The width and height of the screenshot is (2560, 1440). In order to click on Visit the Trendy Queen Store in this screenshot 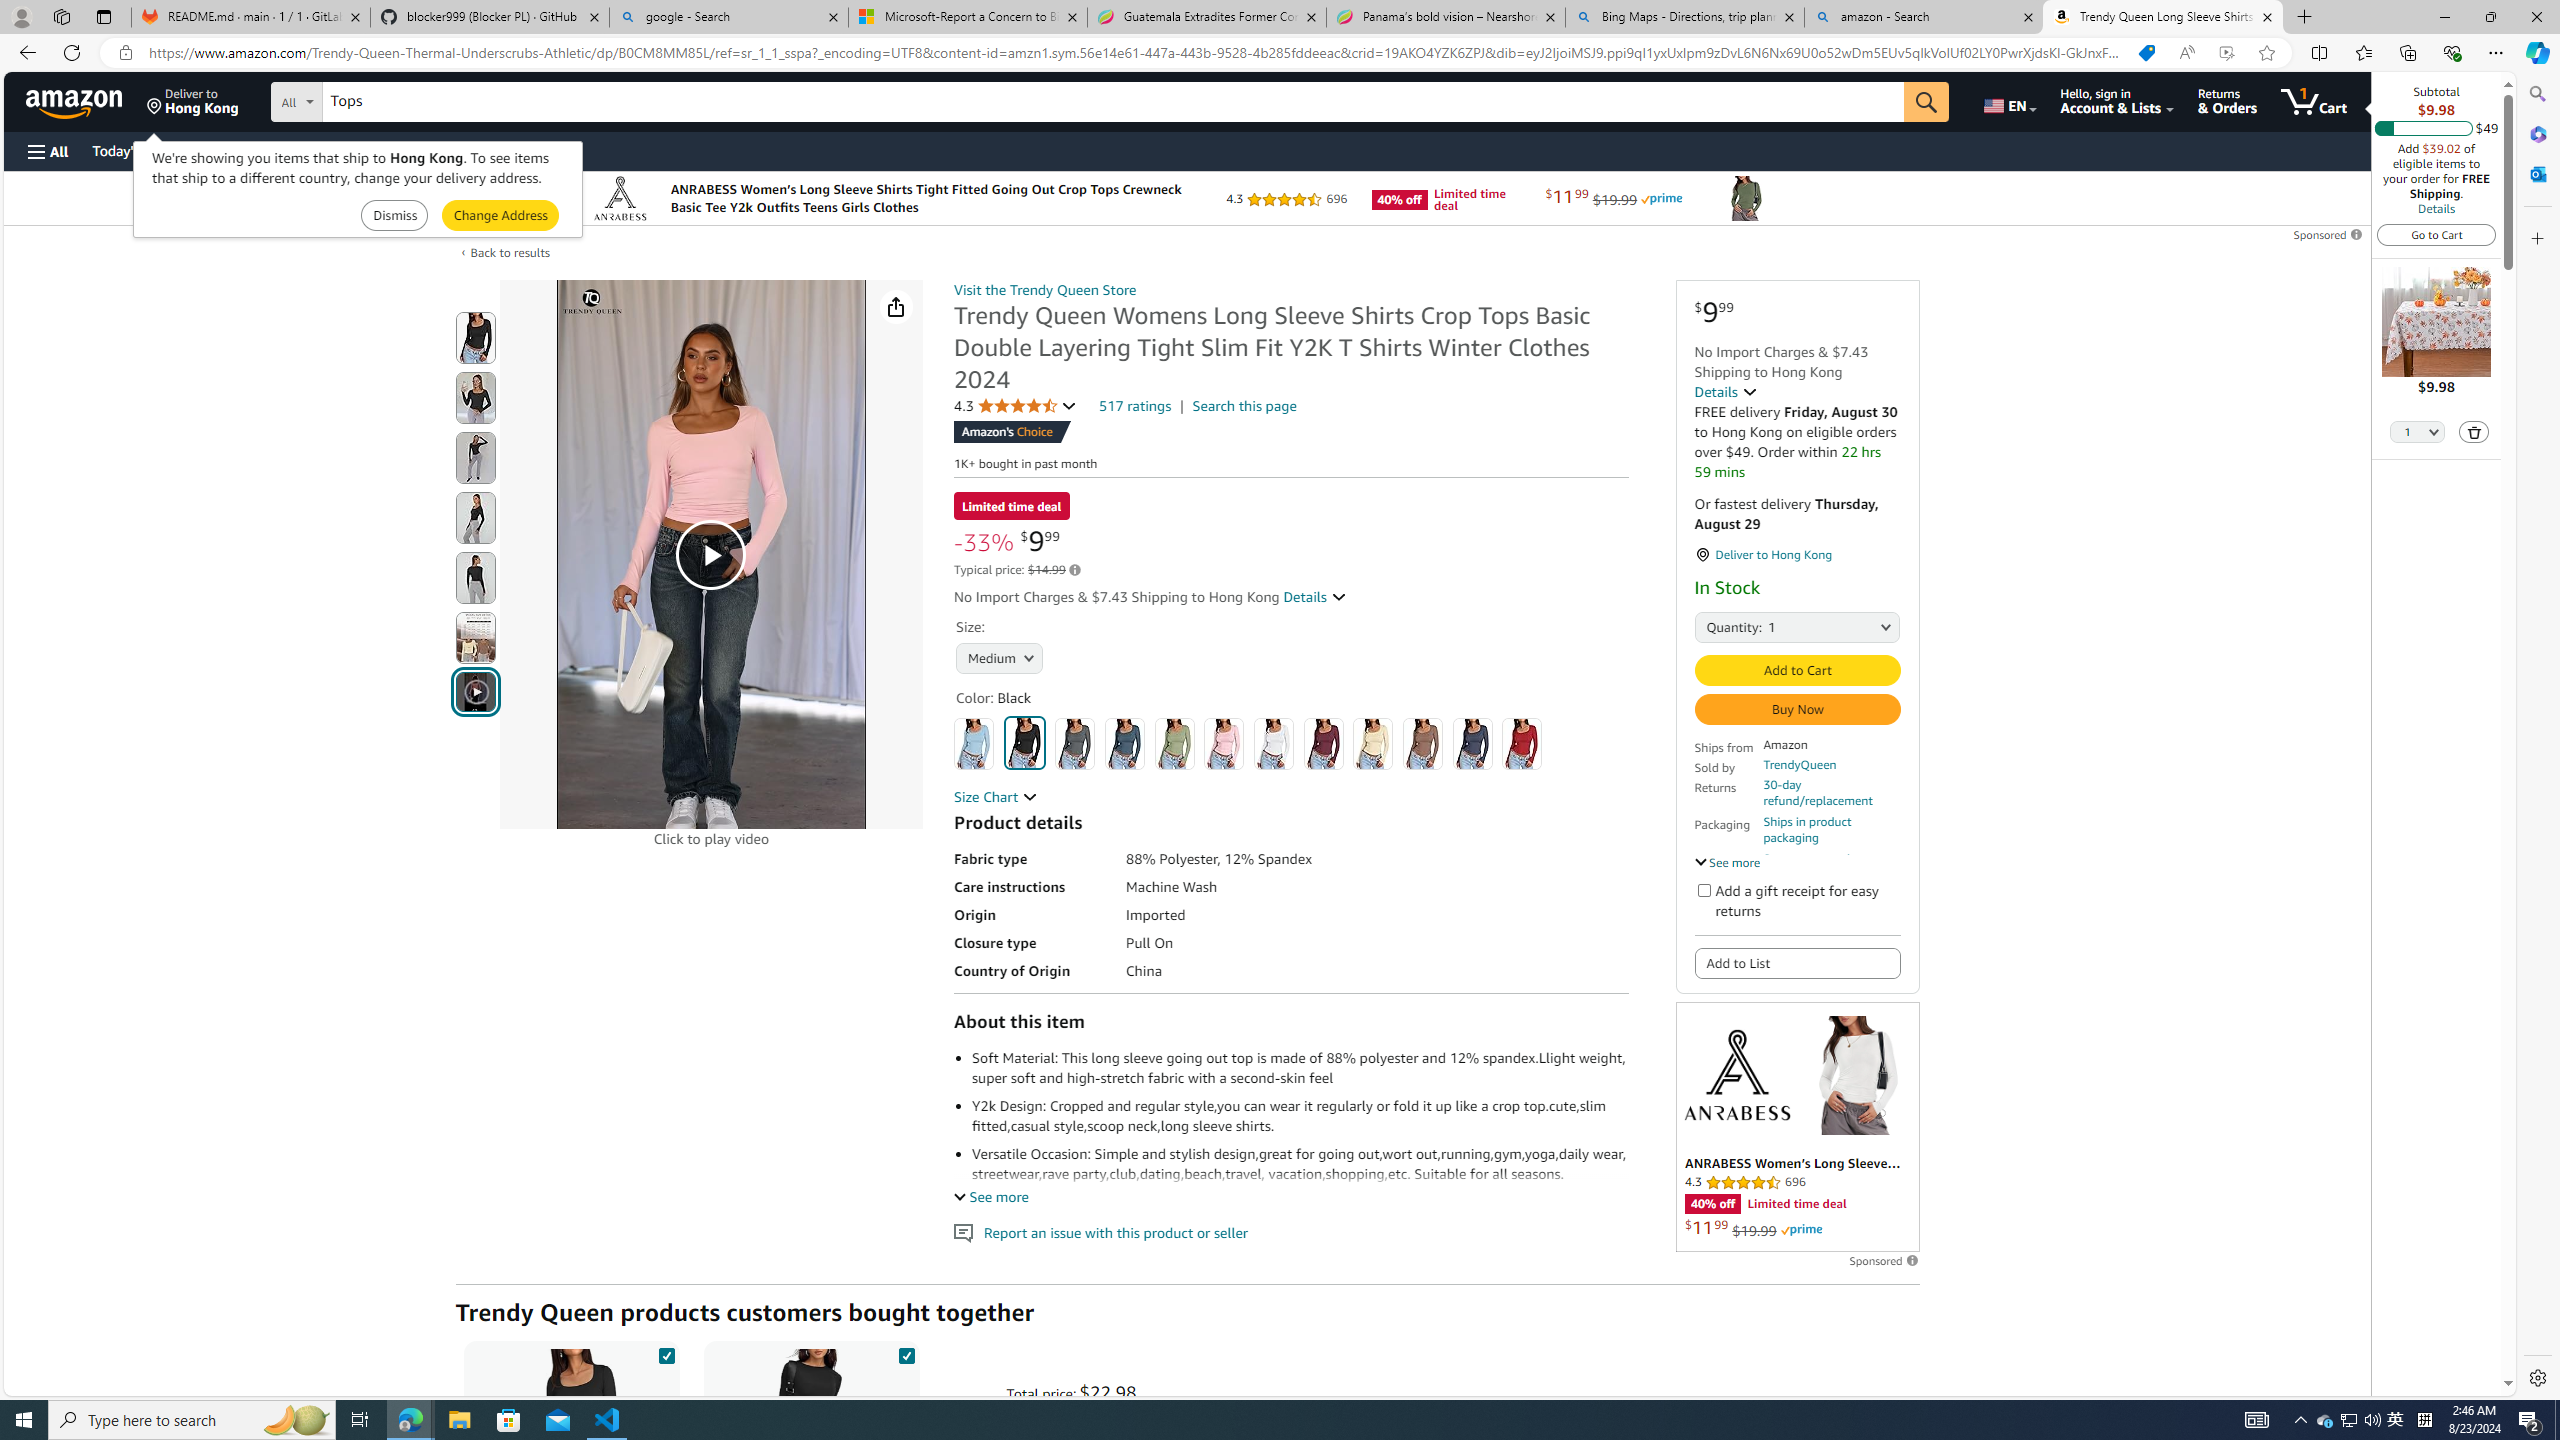, I will do `click(1045, 290)`.